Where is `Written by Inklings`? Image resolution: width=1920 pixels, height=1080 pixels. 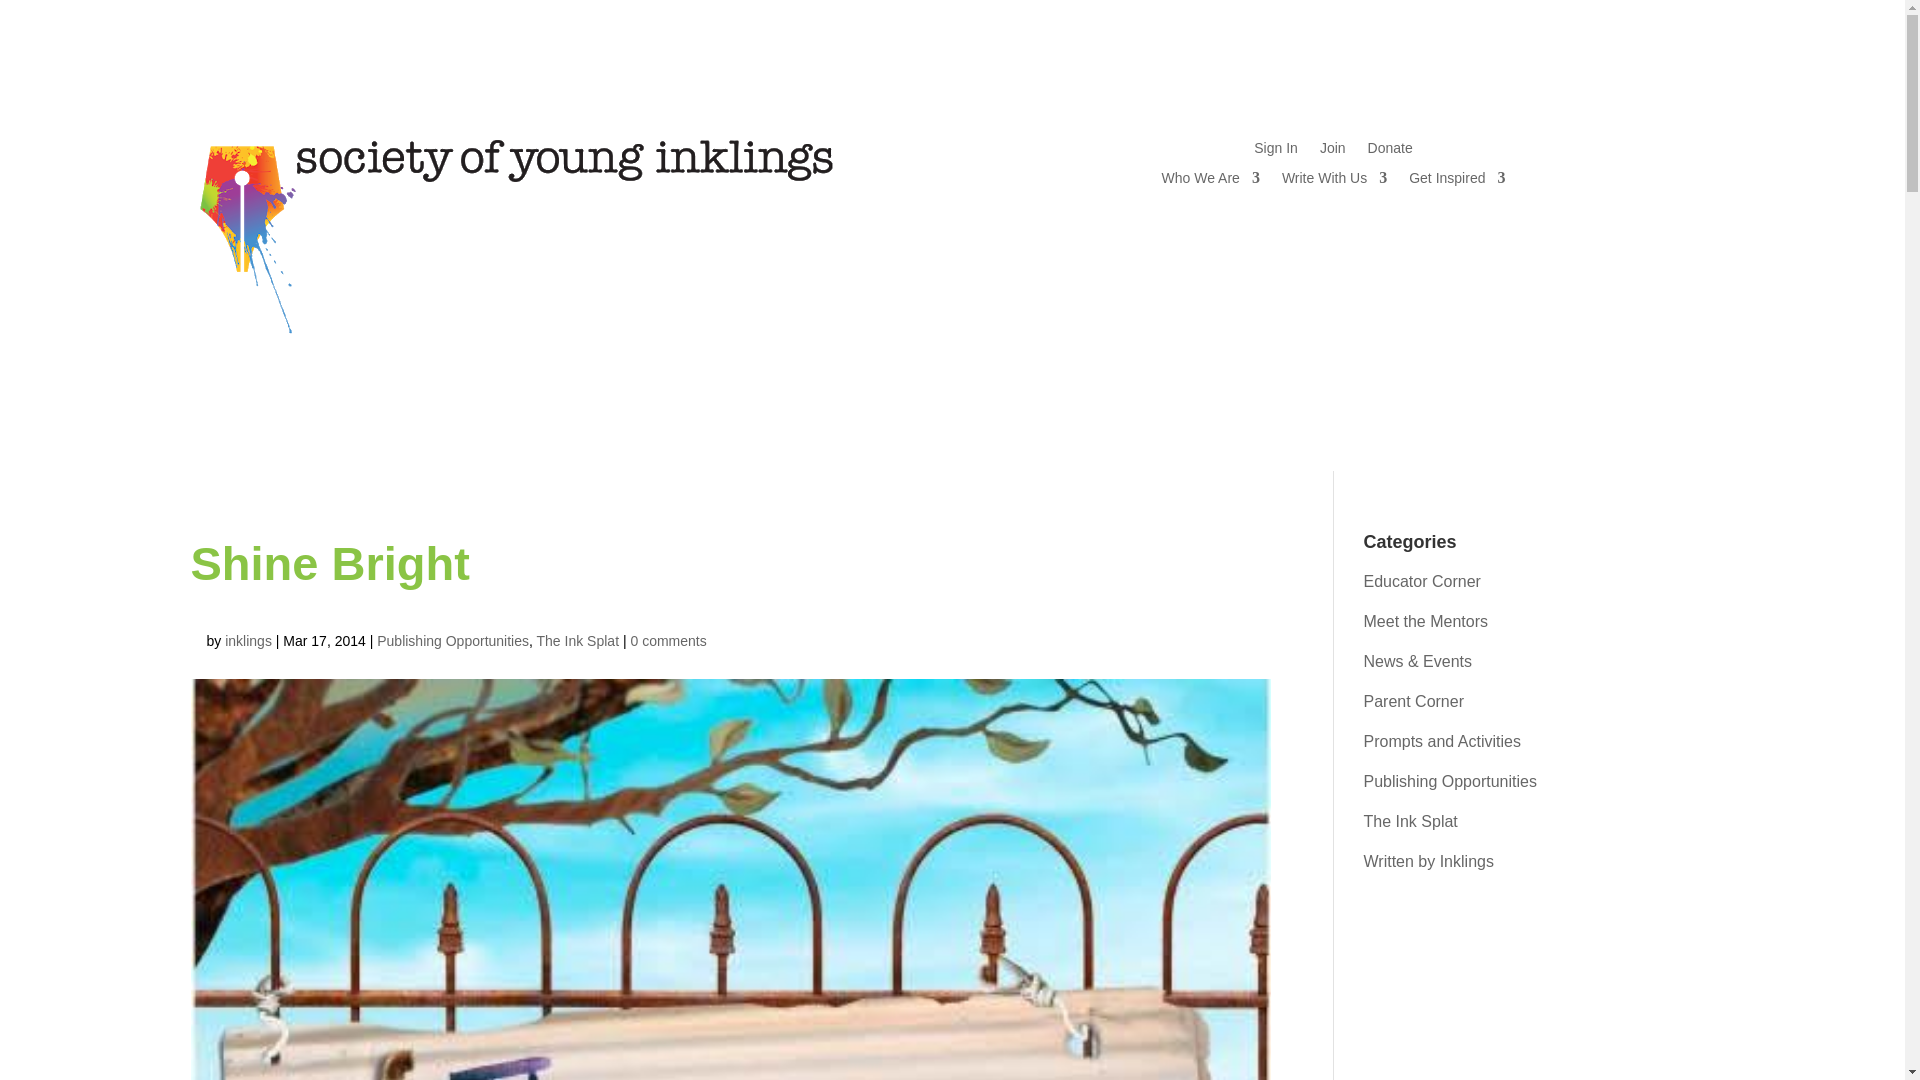 Written by Inklings is located at coordinates (1428, 862).